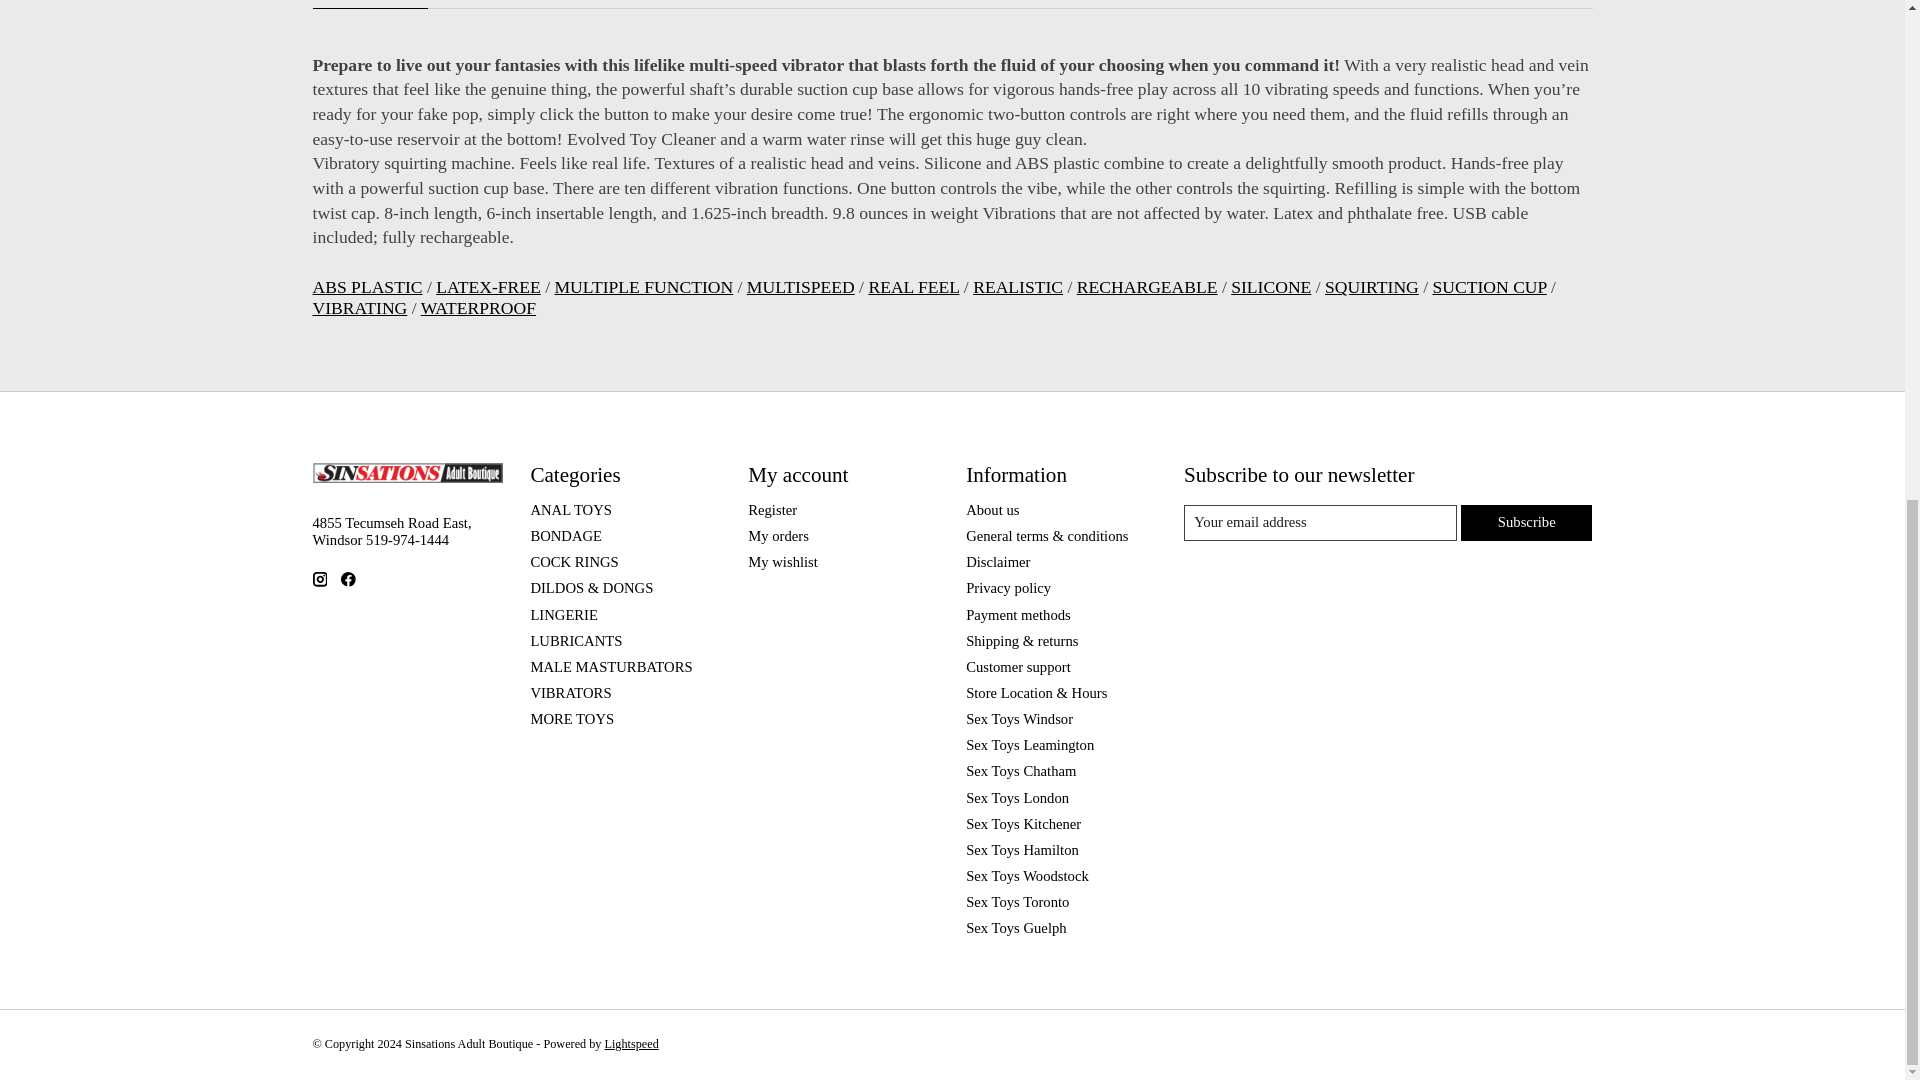  I want to click on SQUIRTING, so click(1371, 286).